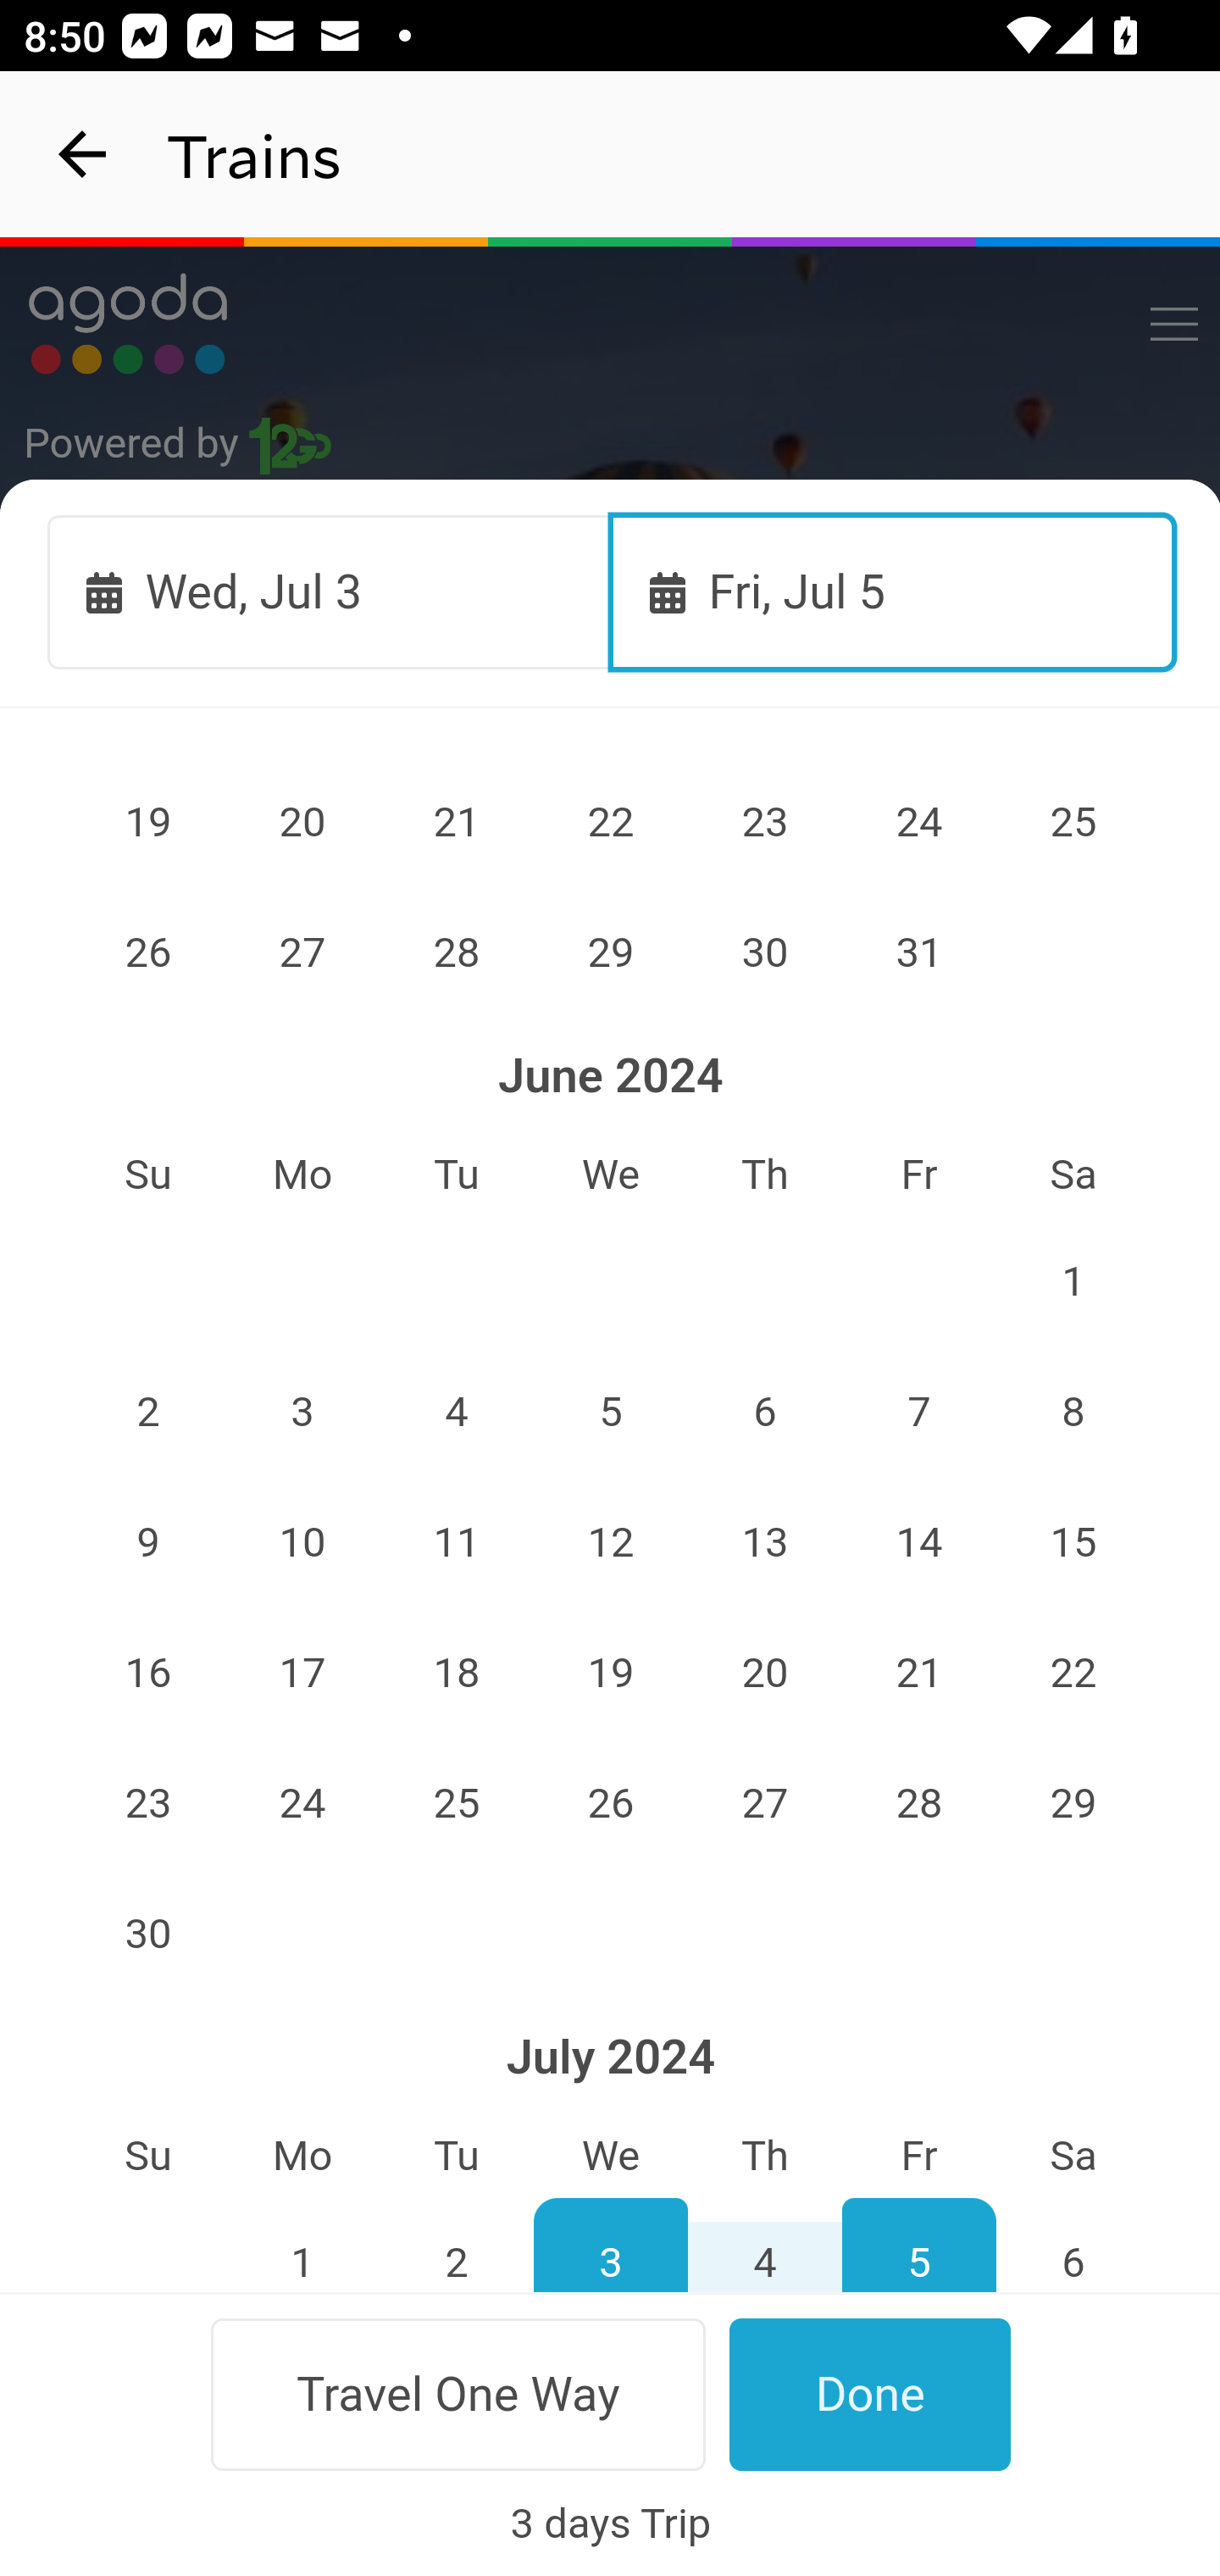 The image size is (1220, 2576). I want to click on navigation_button, so click(83, 154).